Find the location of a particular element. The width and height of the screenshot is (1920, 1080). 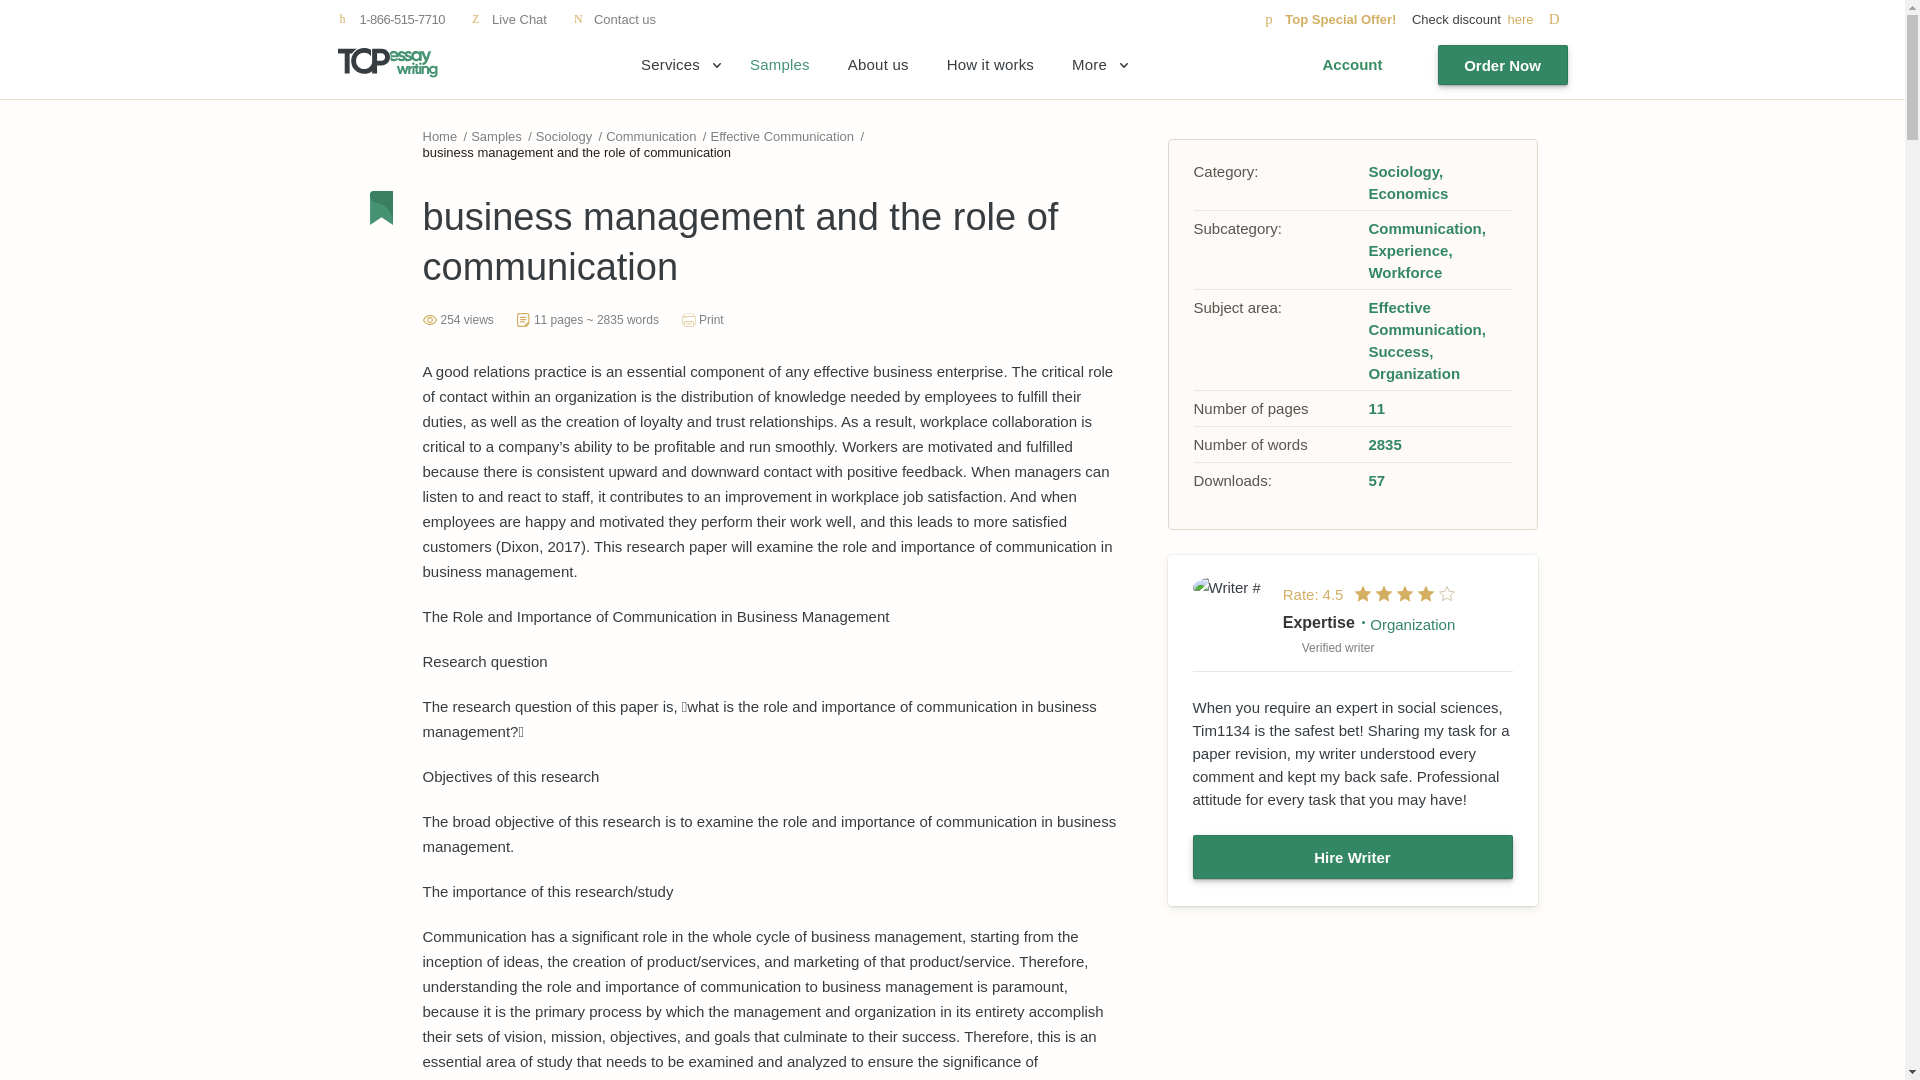

Communication is located at coordinates (650, 136).